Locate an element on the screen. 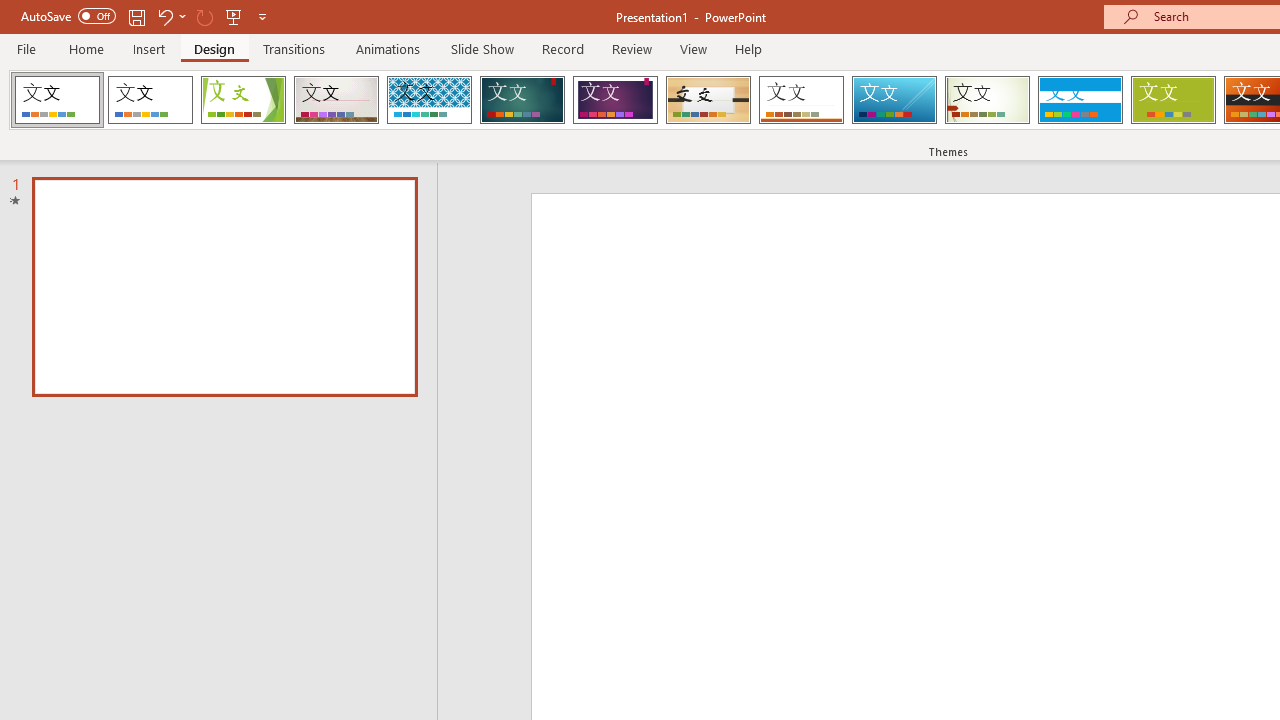  Basis Loading Preview... is located at coordinates (1172, 100).